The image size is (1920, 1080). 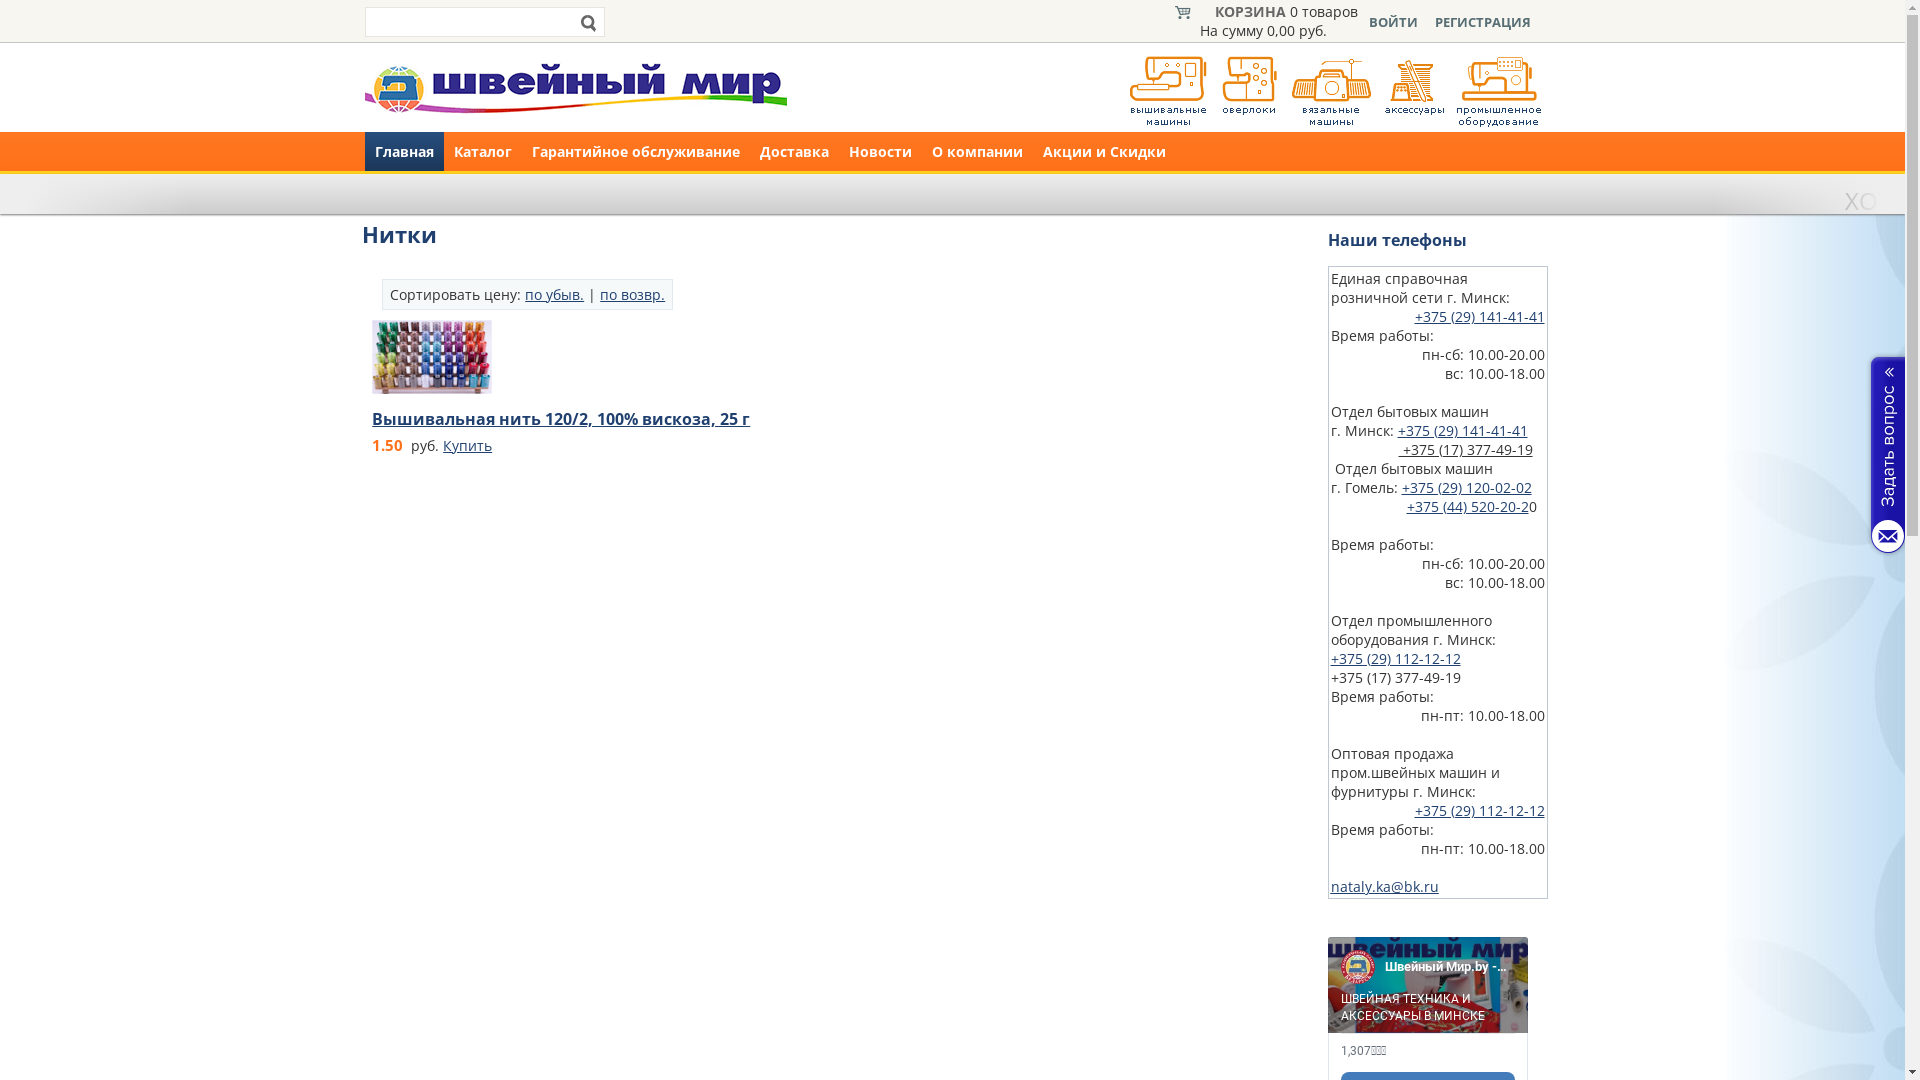 I want to click on +375 (29) 120-02-02, so click(x=1467, y=488).